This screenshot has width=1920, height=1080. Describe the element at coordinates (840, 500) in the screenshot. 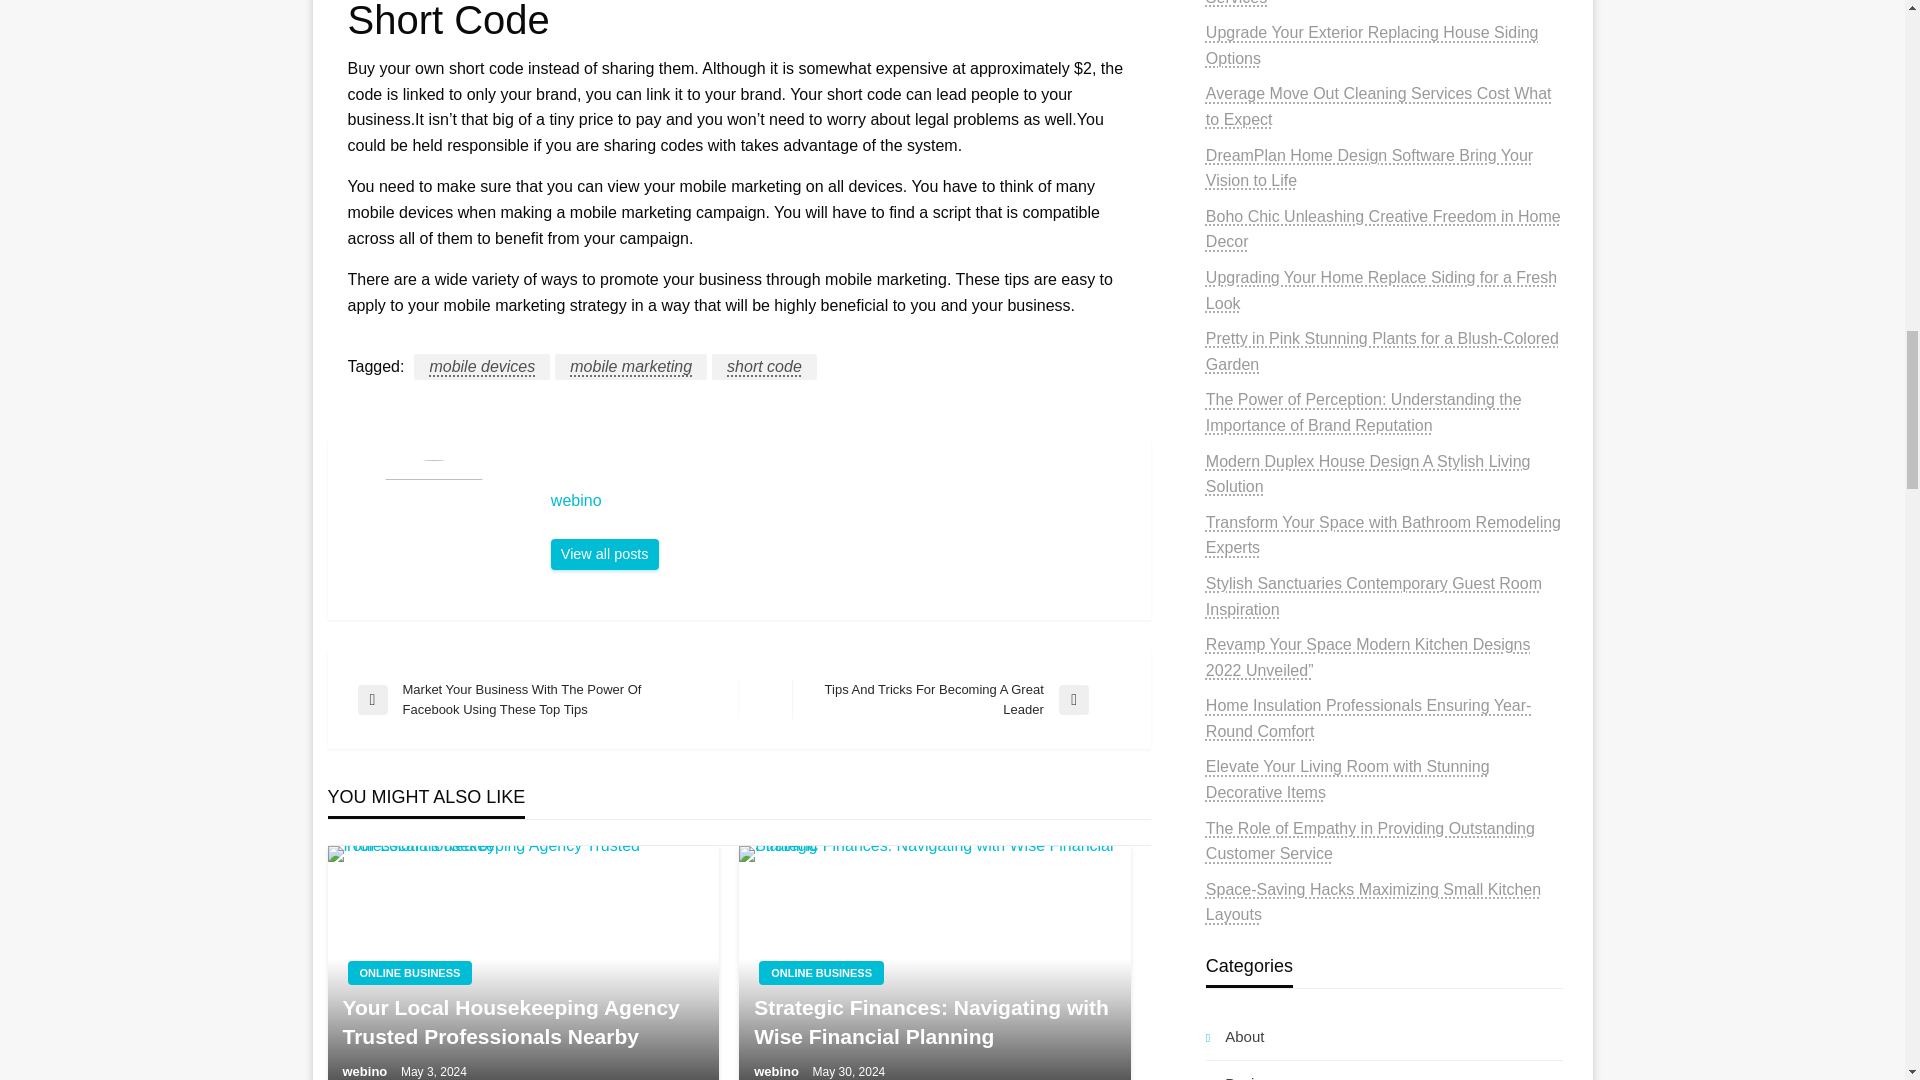

I see `webino` at that location.